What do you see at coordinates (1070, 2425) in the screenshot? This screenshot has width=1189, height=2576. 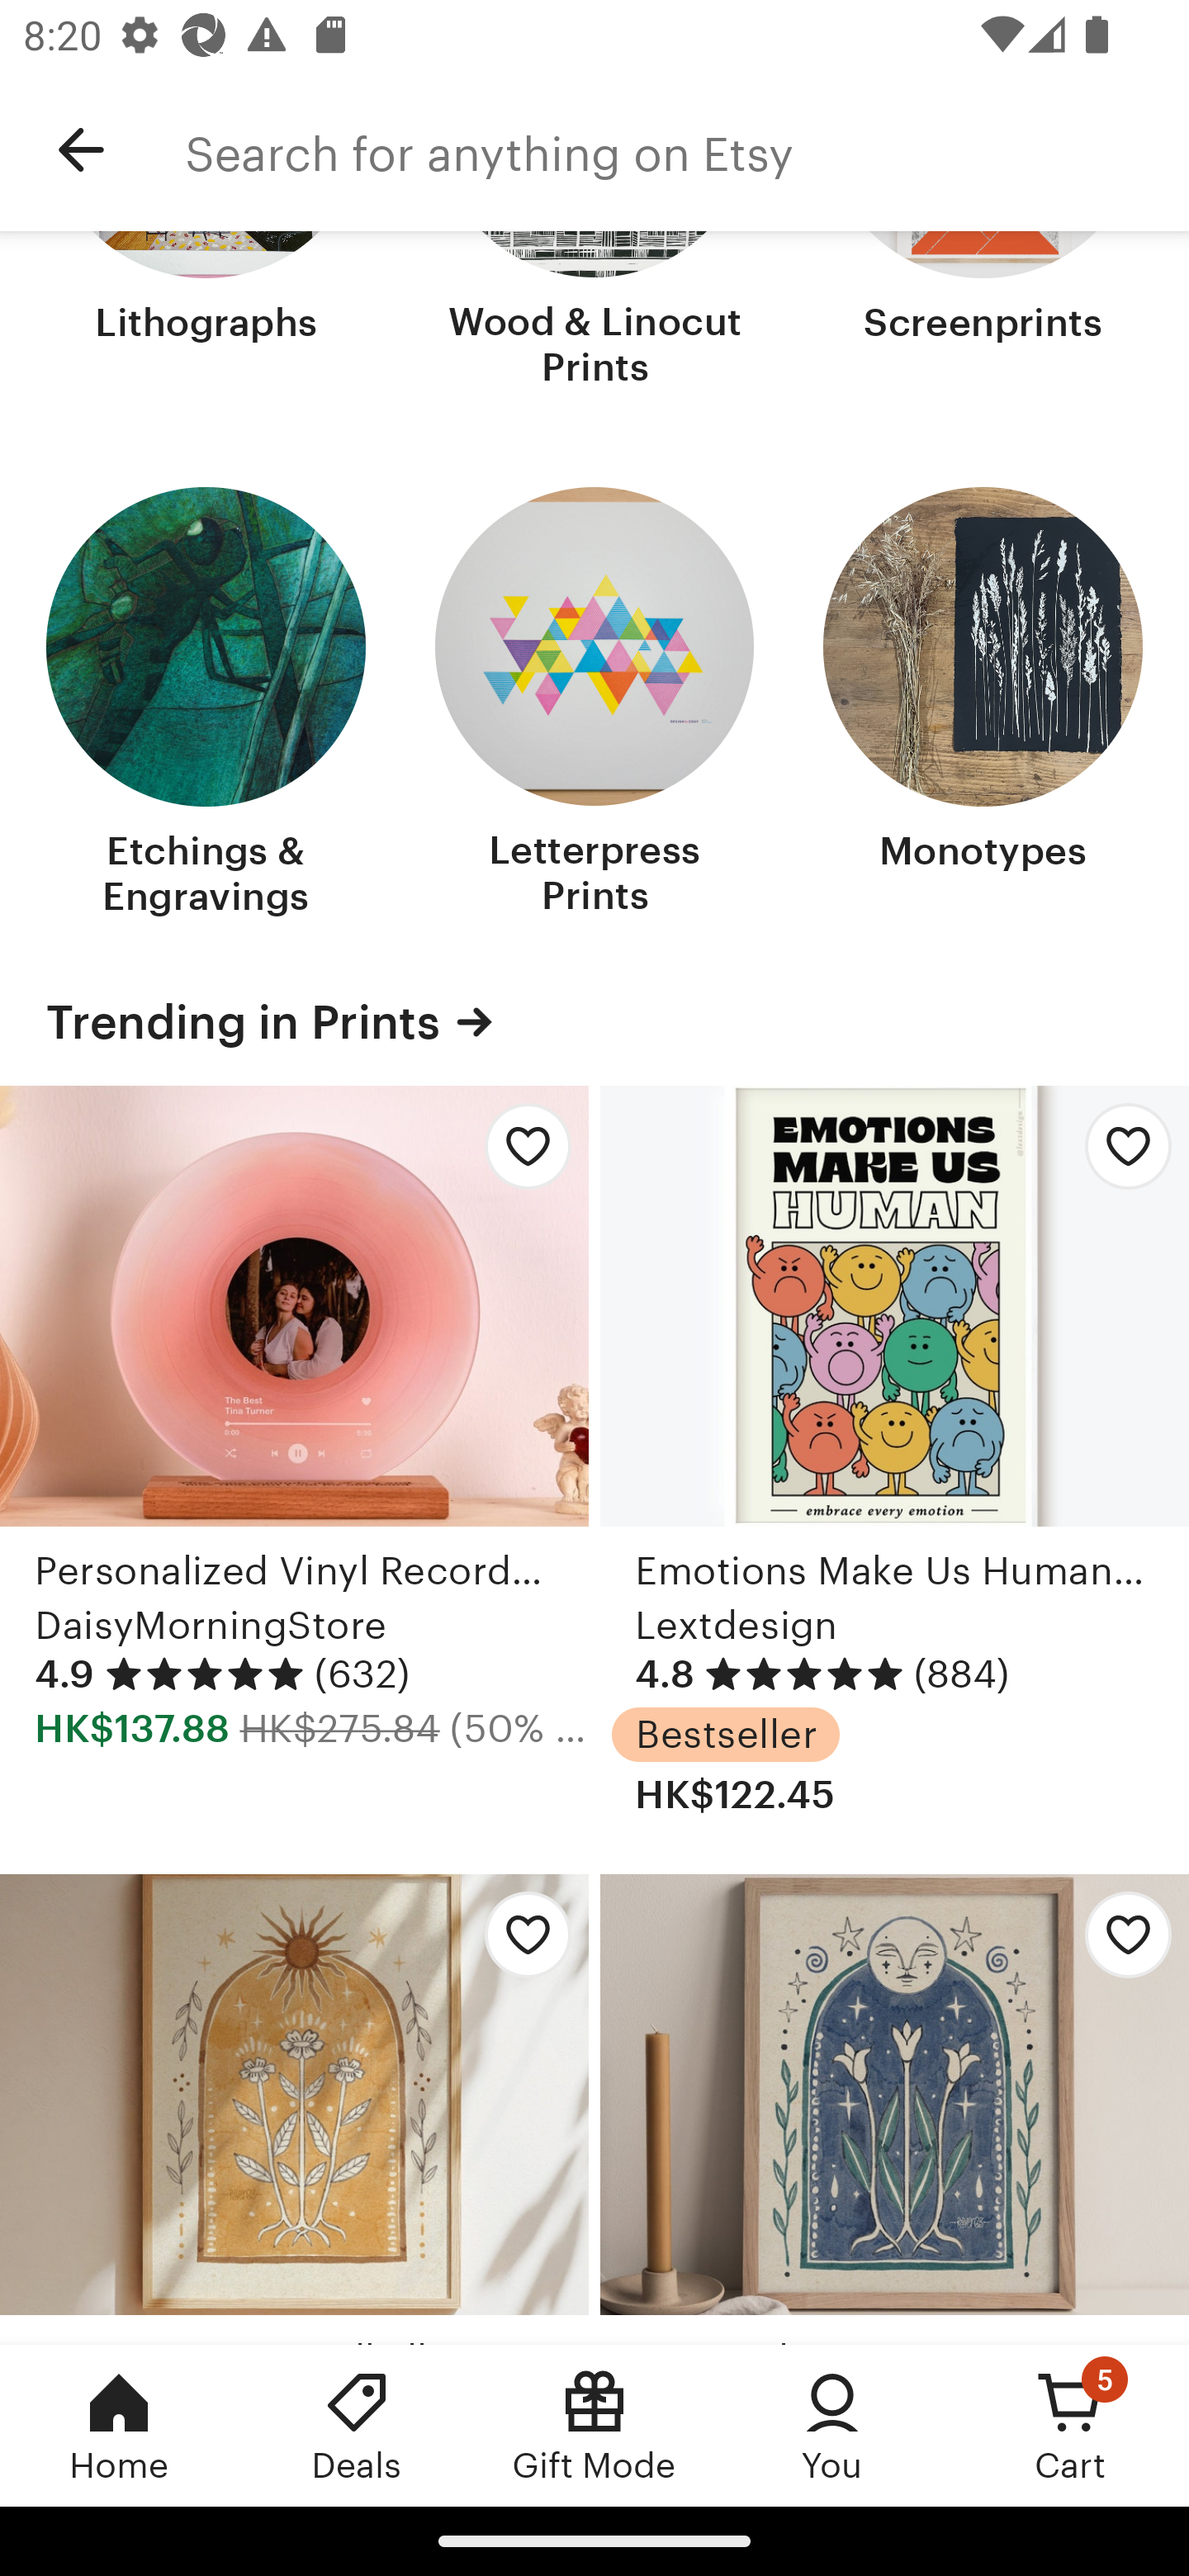 I see `Cart, 5 new notifications Cart` at bounding box center [1070, 2425].